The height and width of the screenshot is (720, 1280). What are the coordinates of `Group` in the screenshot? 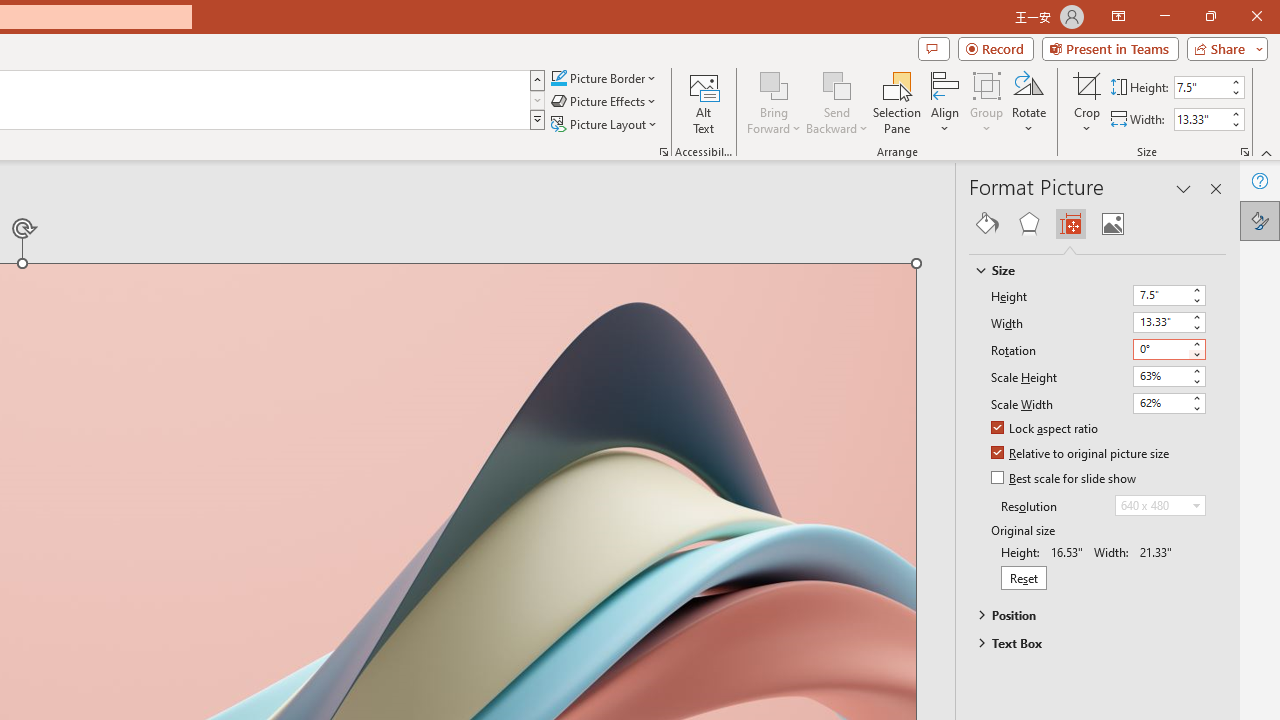 It's located at (987, 102).